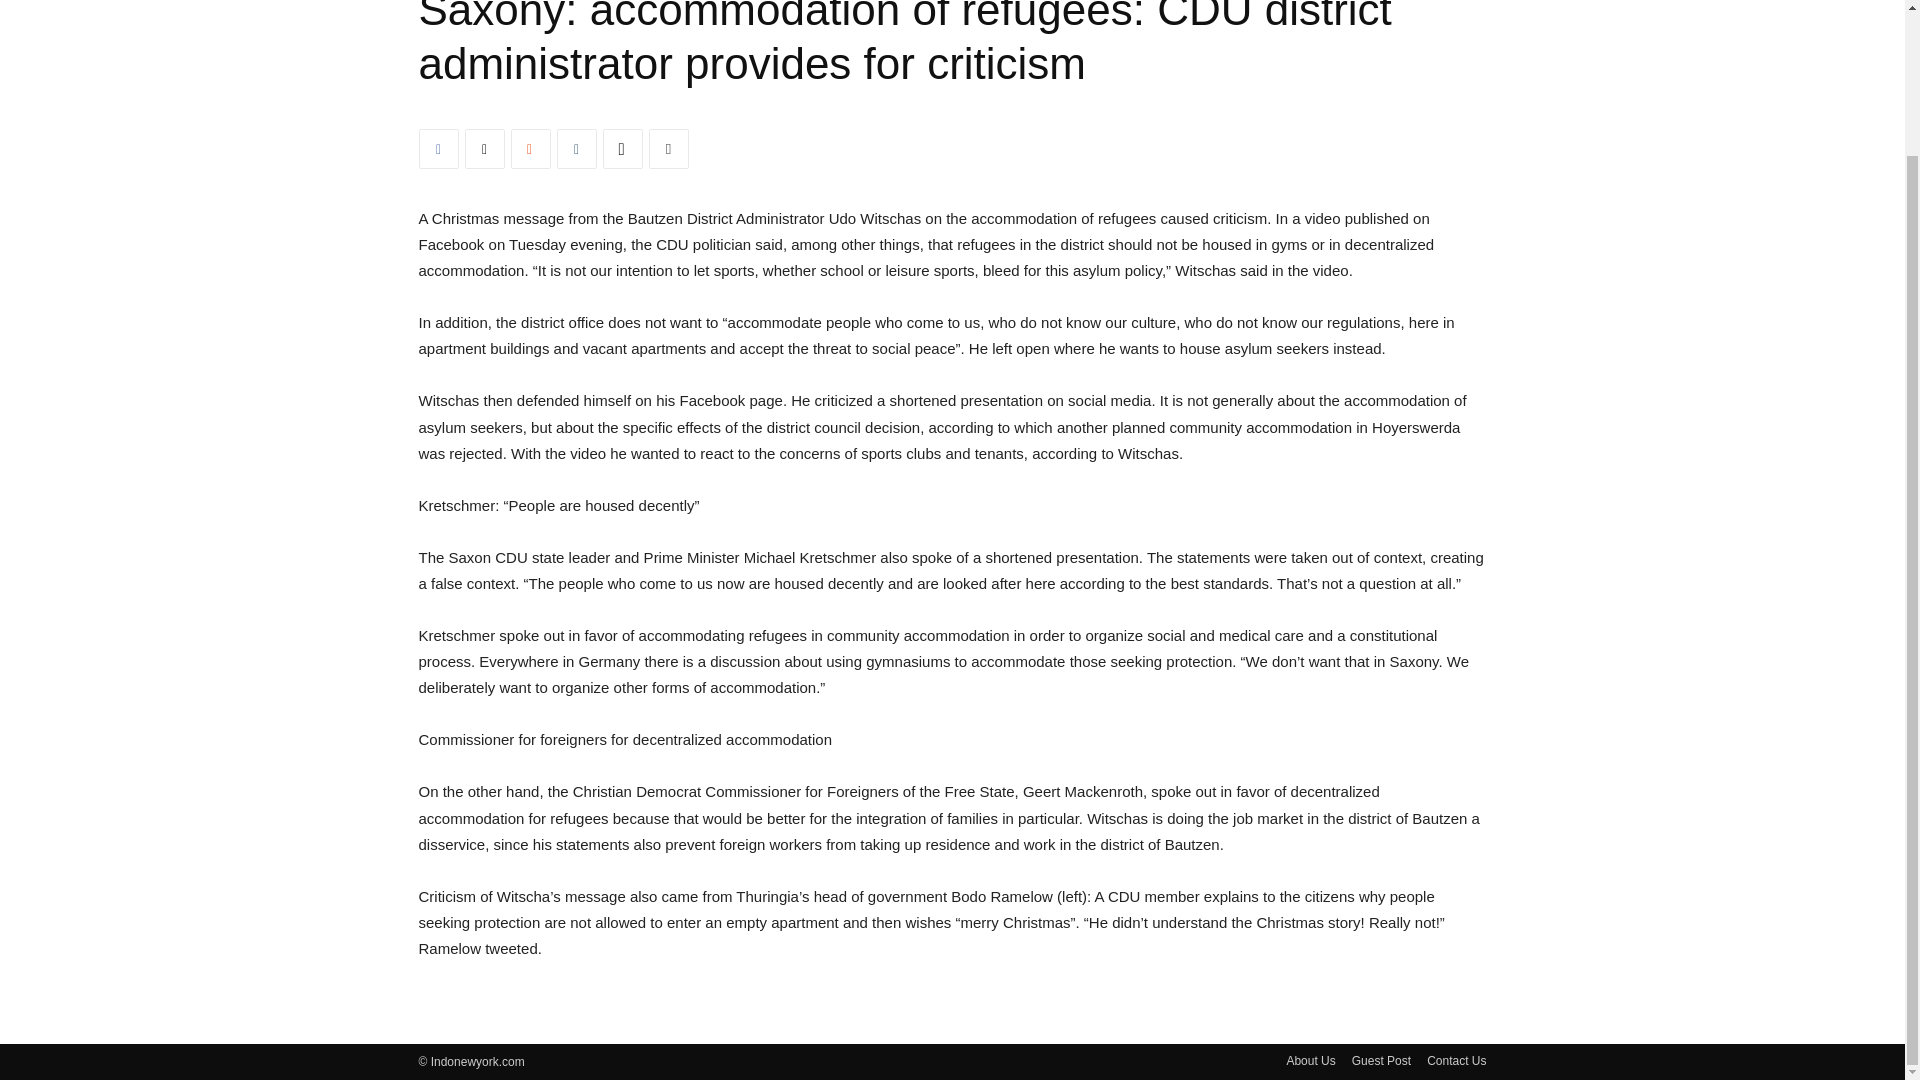  I want to click on Digg, so click(622, 148).